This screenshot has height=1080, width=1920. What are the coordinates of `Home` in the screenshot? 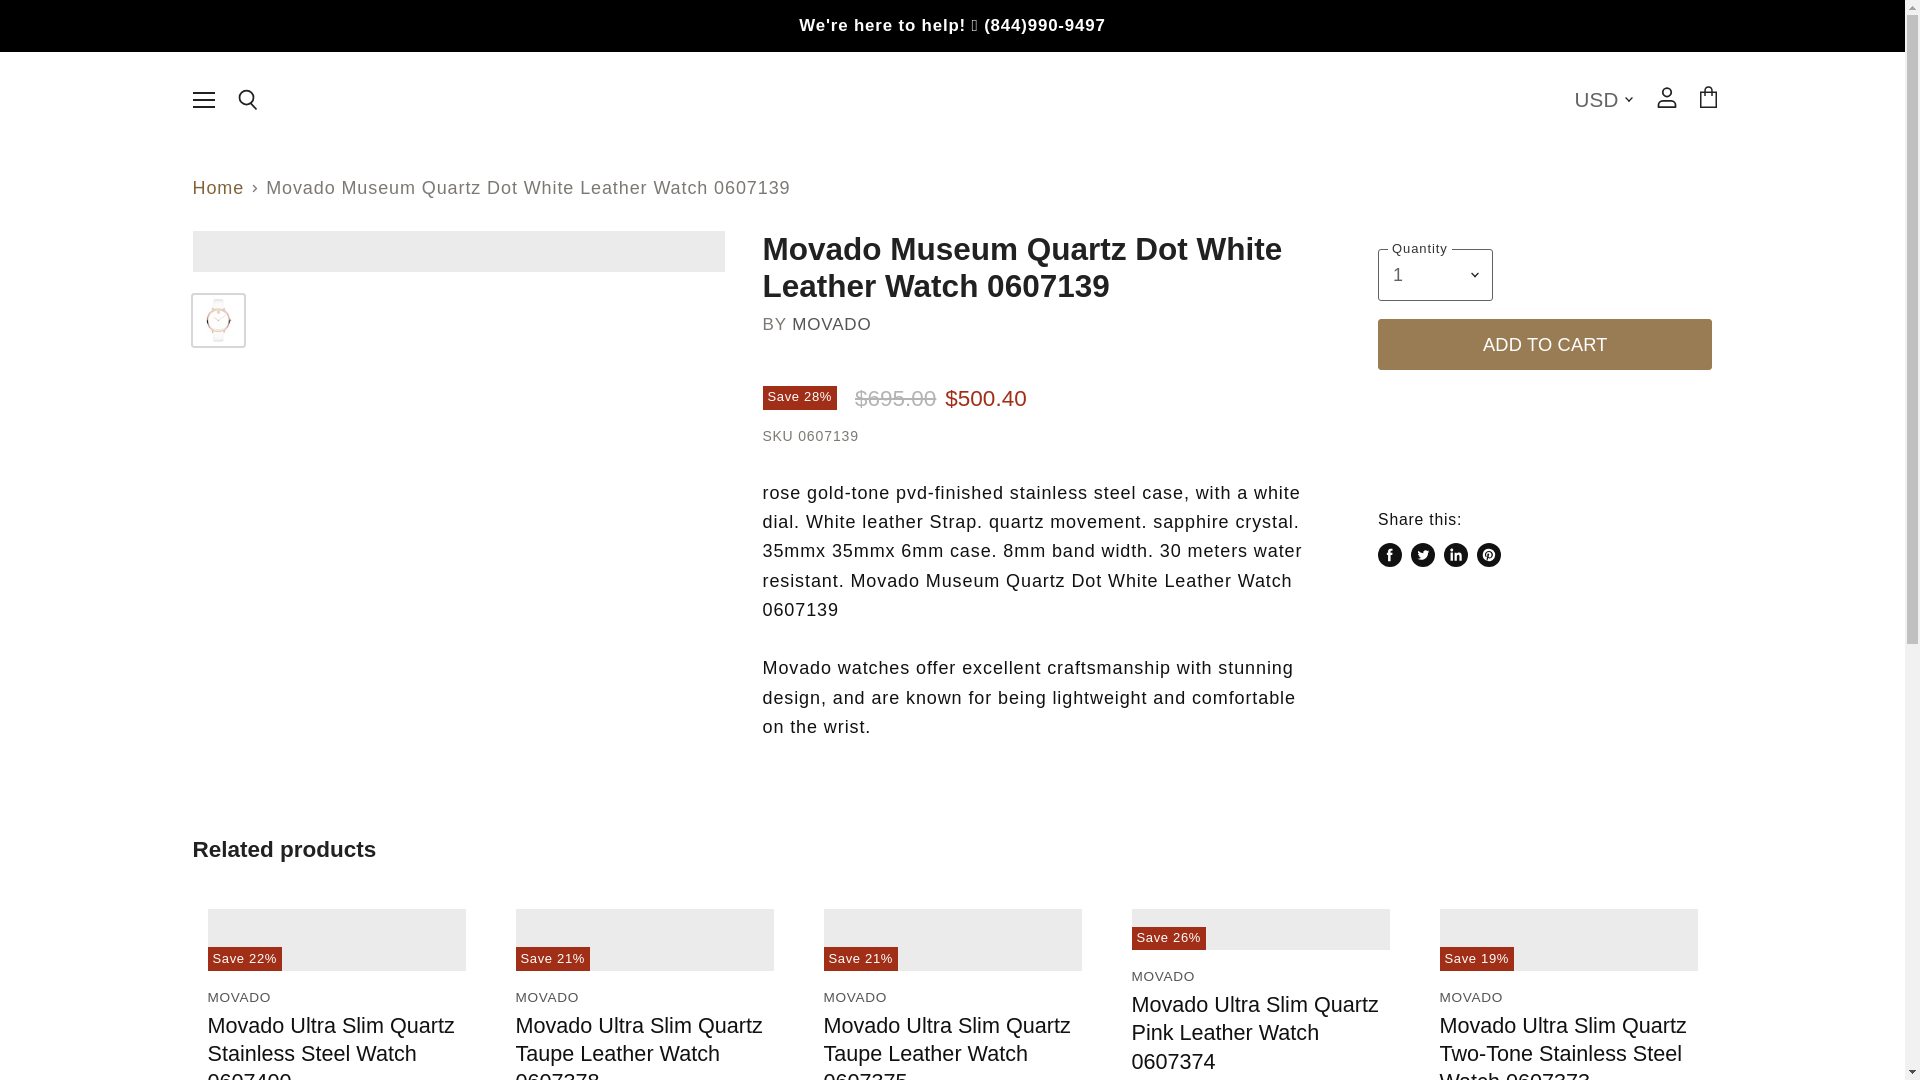 It's located at (218, 188).